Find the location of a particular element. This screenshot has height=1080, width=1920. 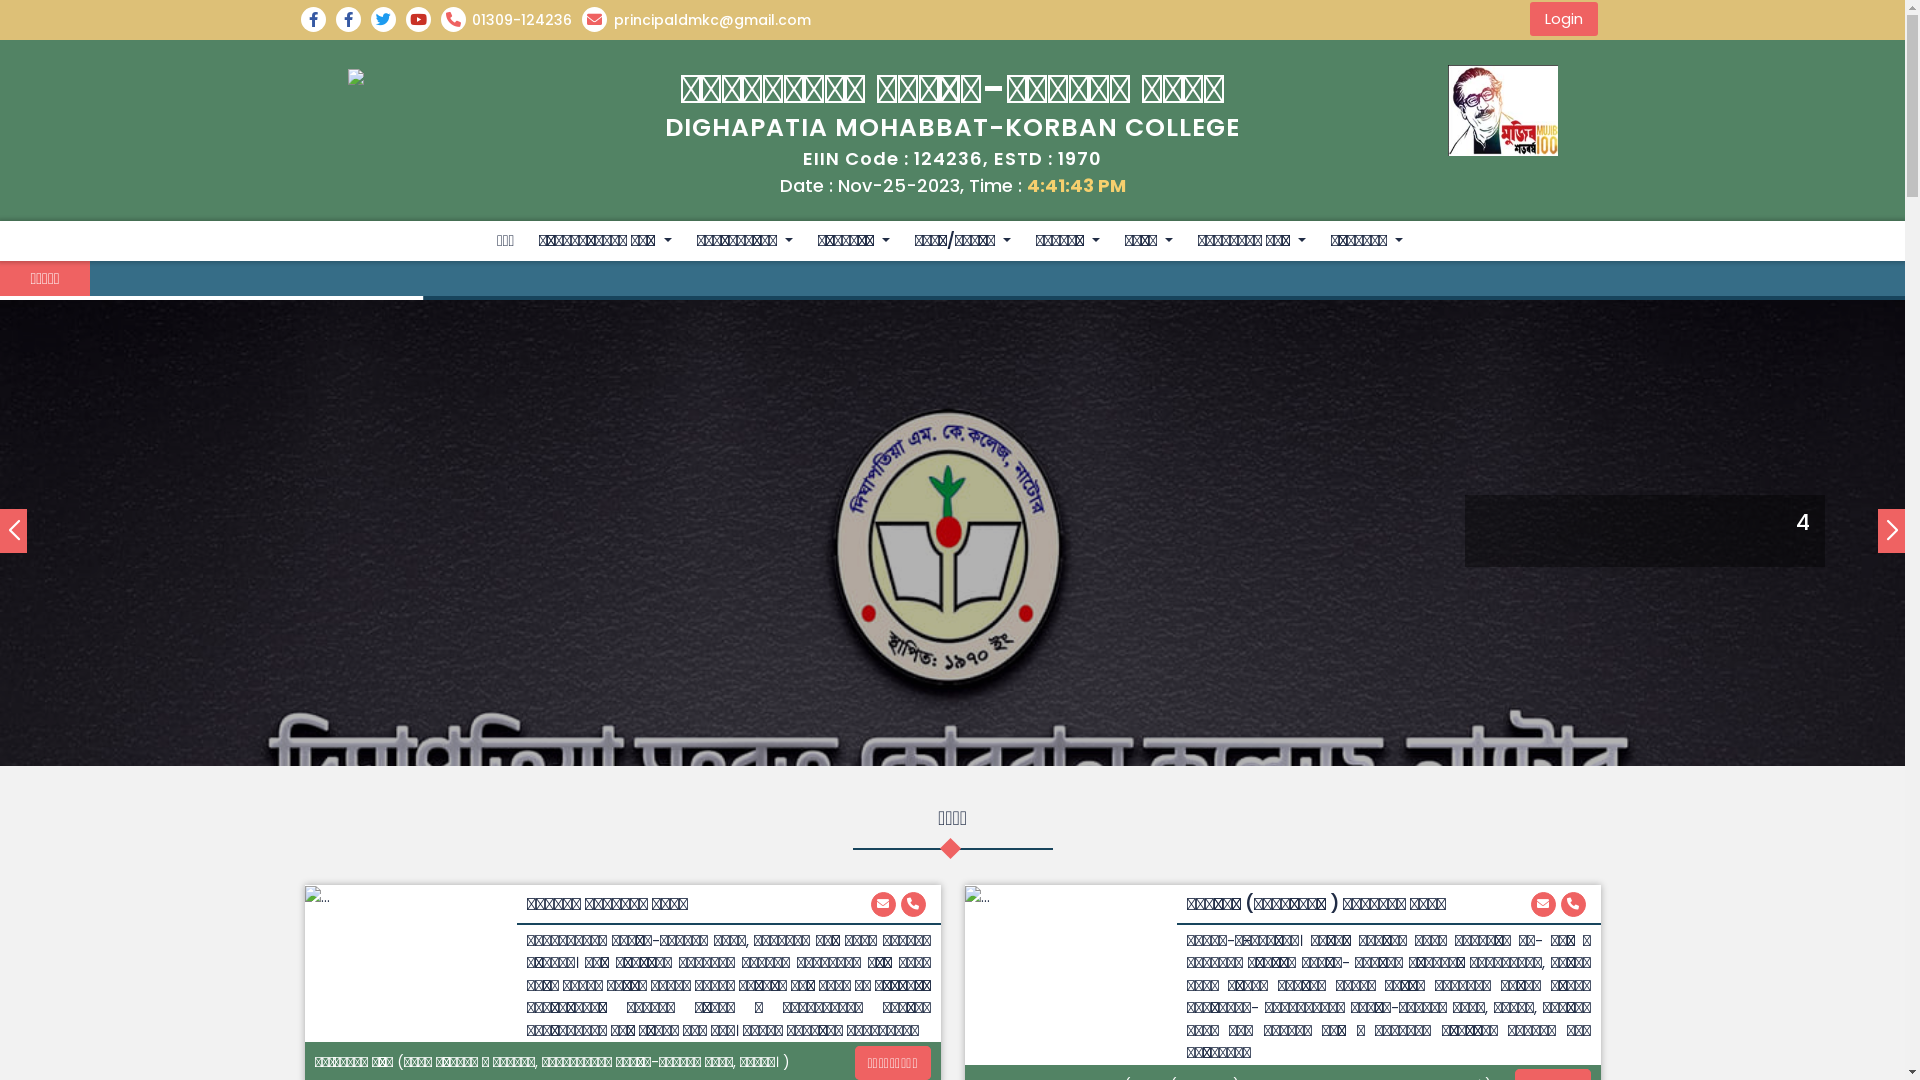

Facebook Group is located at coordinates (318, 20).